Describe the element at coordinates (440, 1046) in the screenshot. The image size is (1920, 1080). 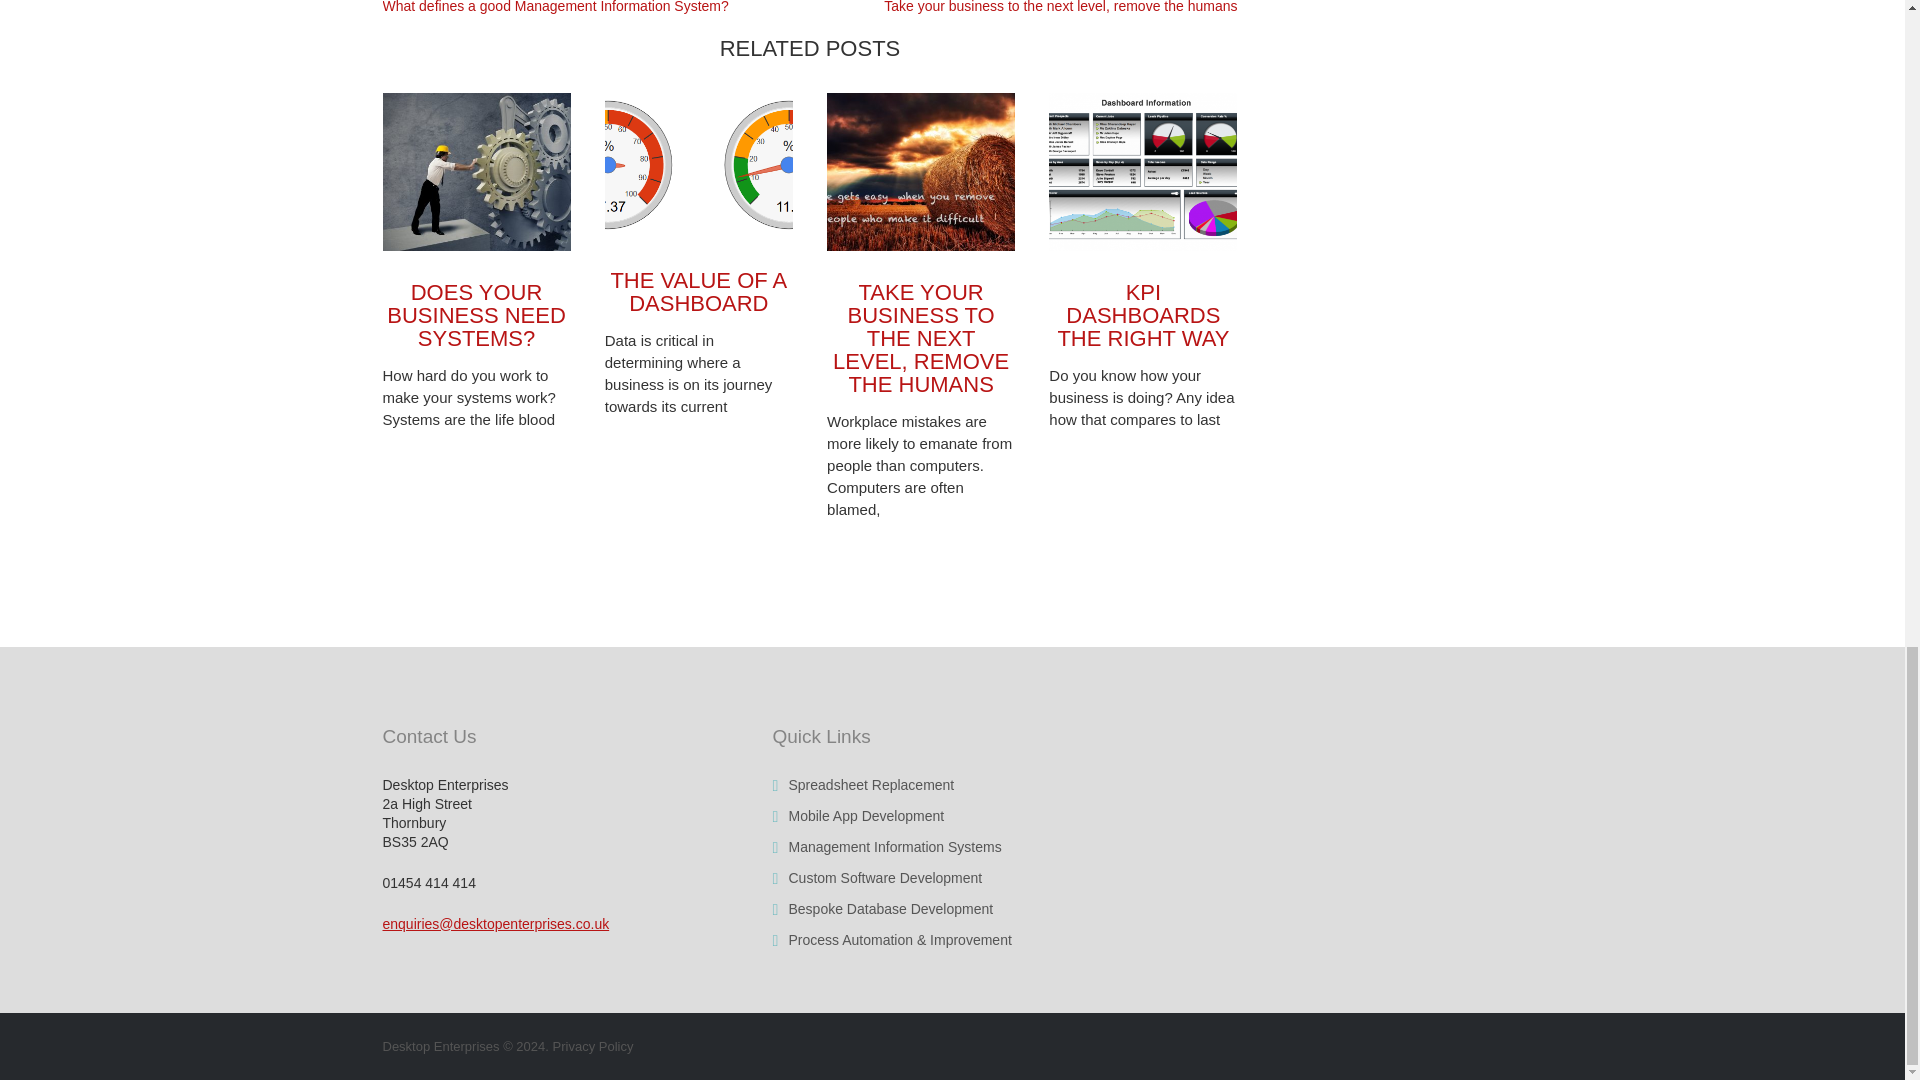
I see `Desktop Enterprises` at that location.